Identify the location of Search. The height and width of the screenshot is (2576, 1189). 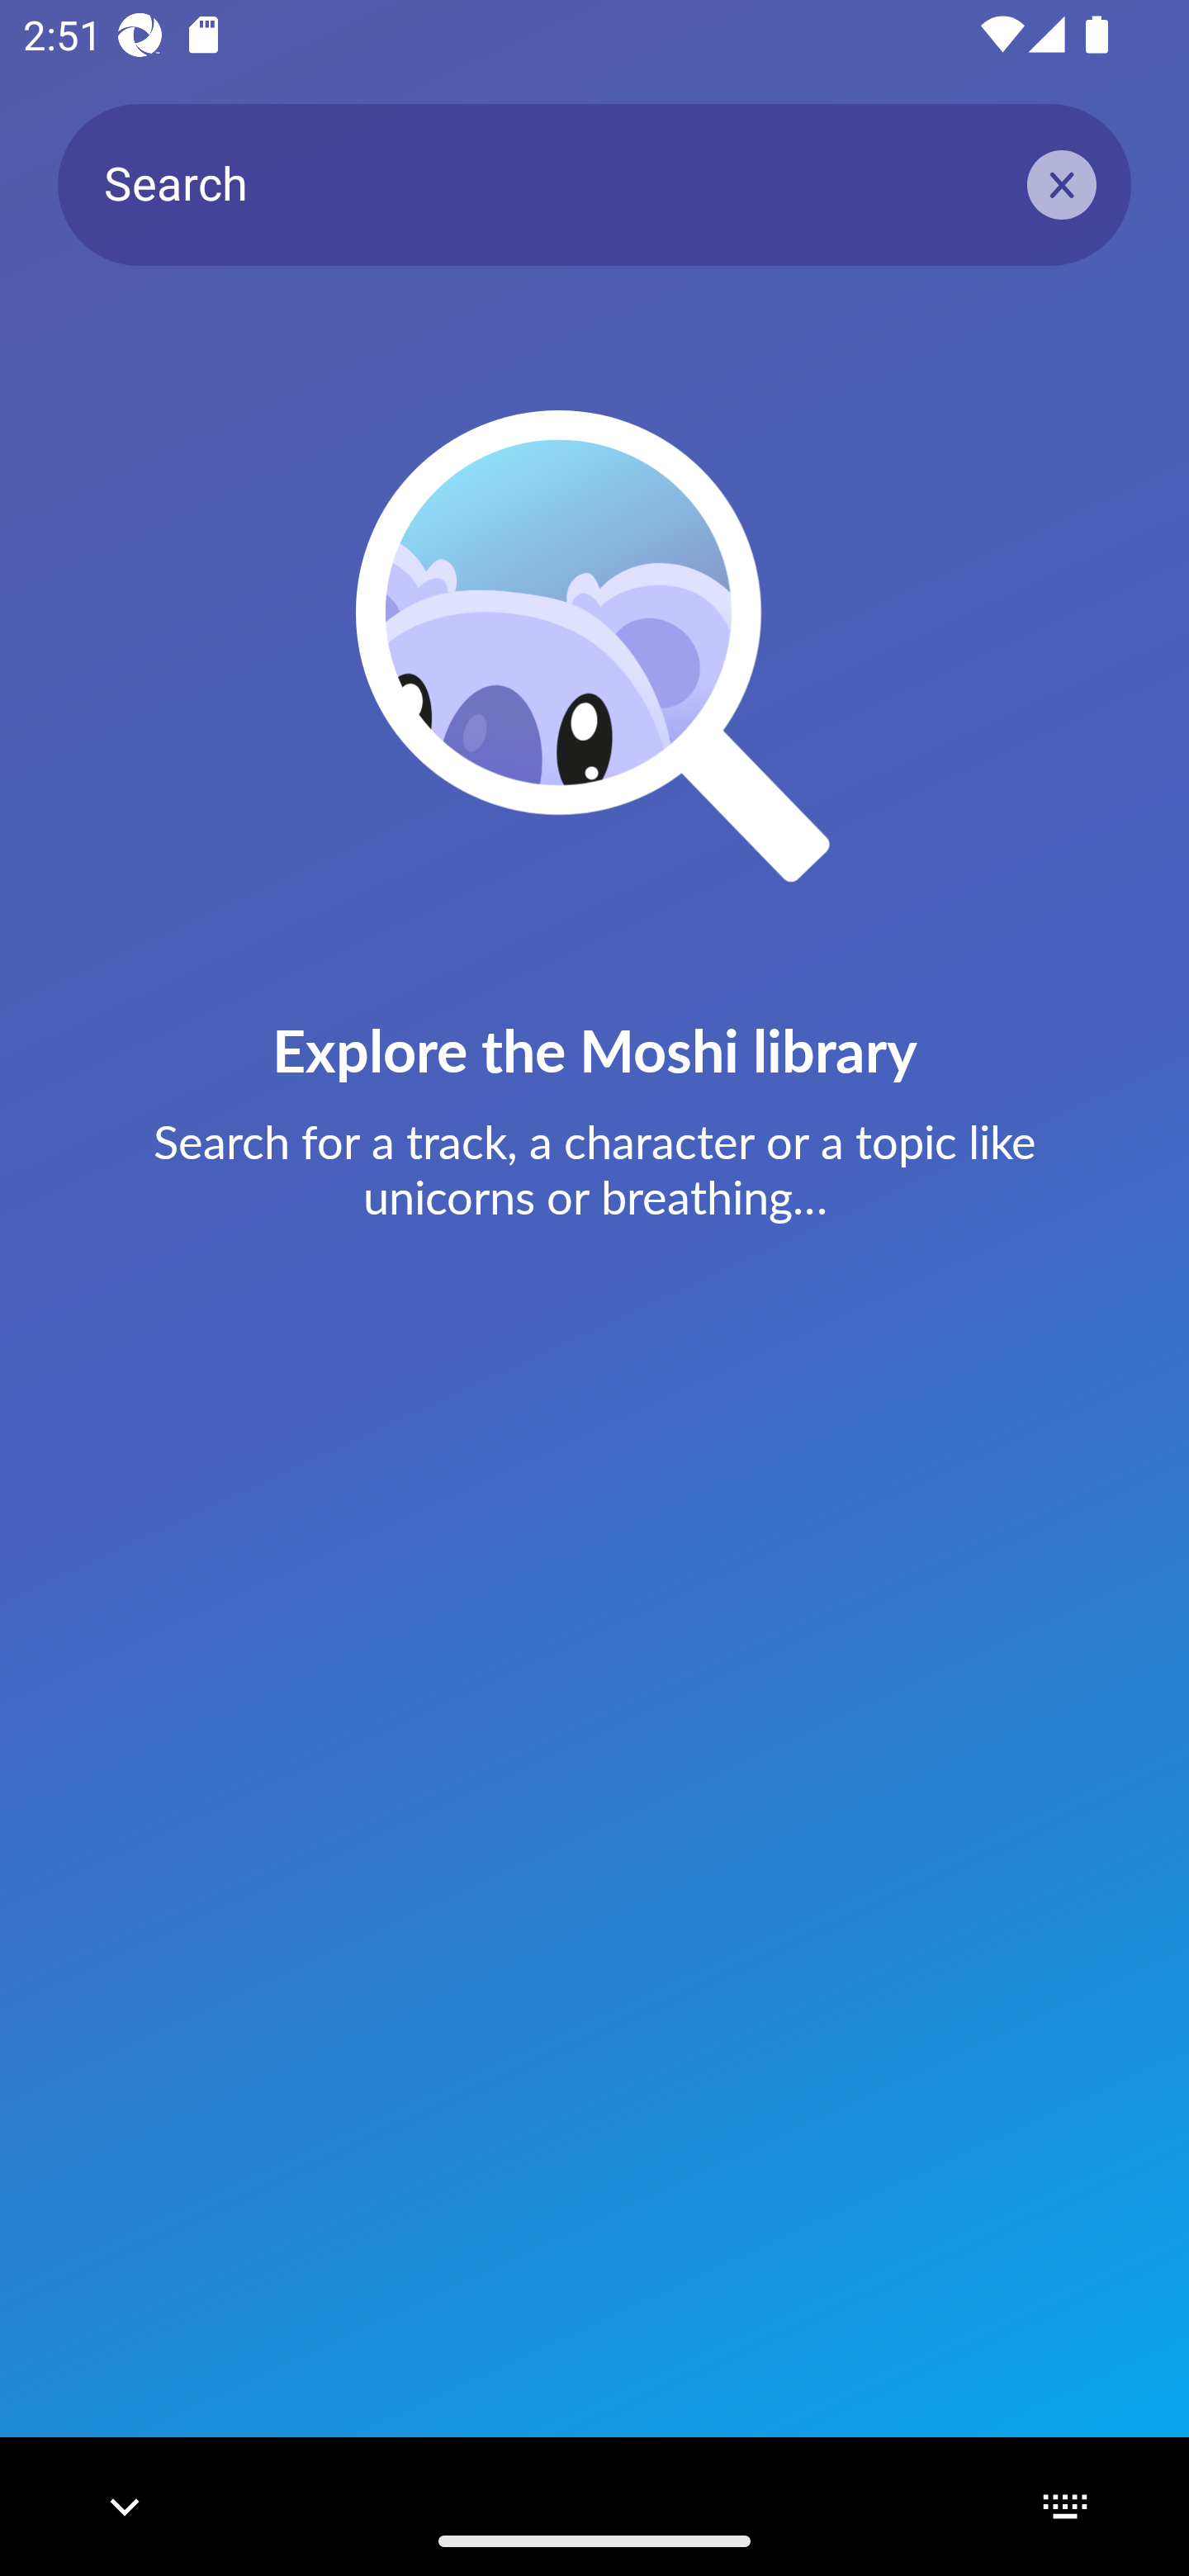
(594, 183).